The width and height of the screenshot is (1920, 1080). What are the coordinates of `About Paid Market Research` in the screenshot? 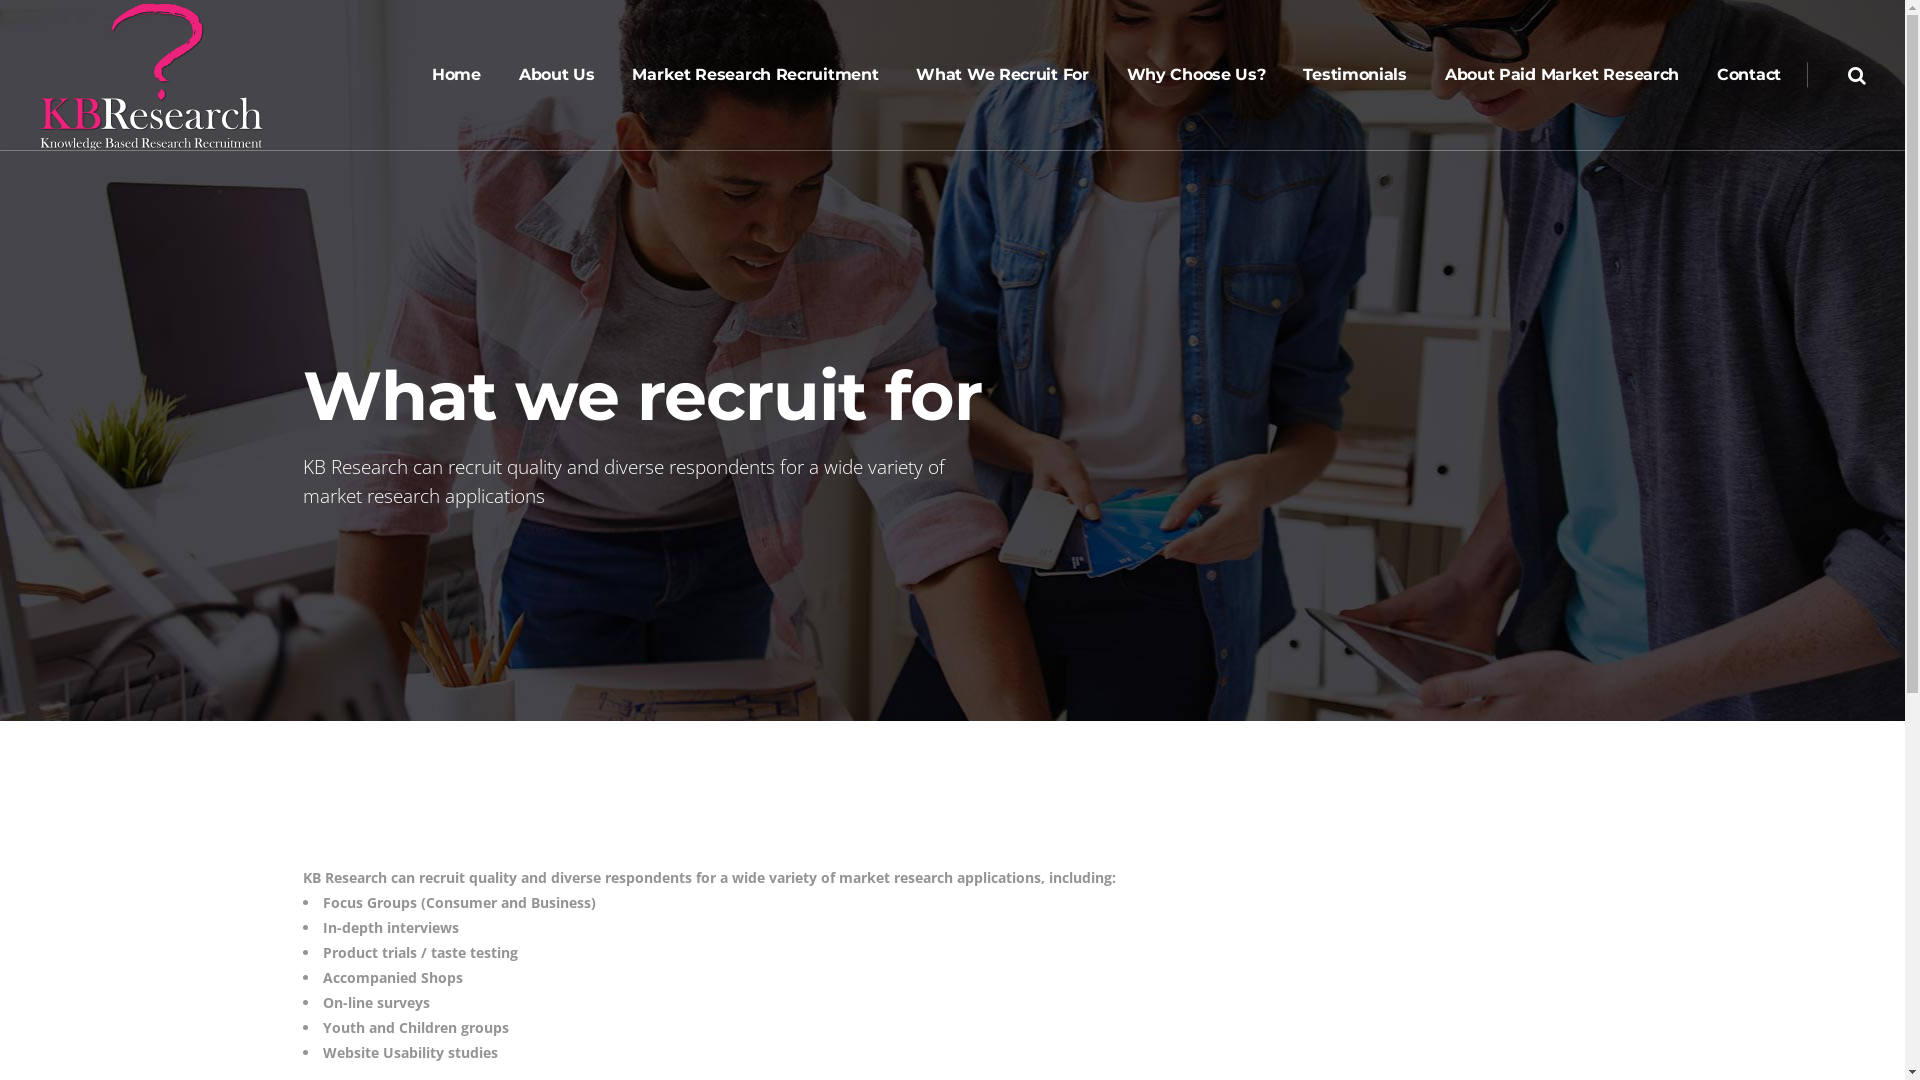 It's located at (1562, 75).